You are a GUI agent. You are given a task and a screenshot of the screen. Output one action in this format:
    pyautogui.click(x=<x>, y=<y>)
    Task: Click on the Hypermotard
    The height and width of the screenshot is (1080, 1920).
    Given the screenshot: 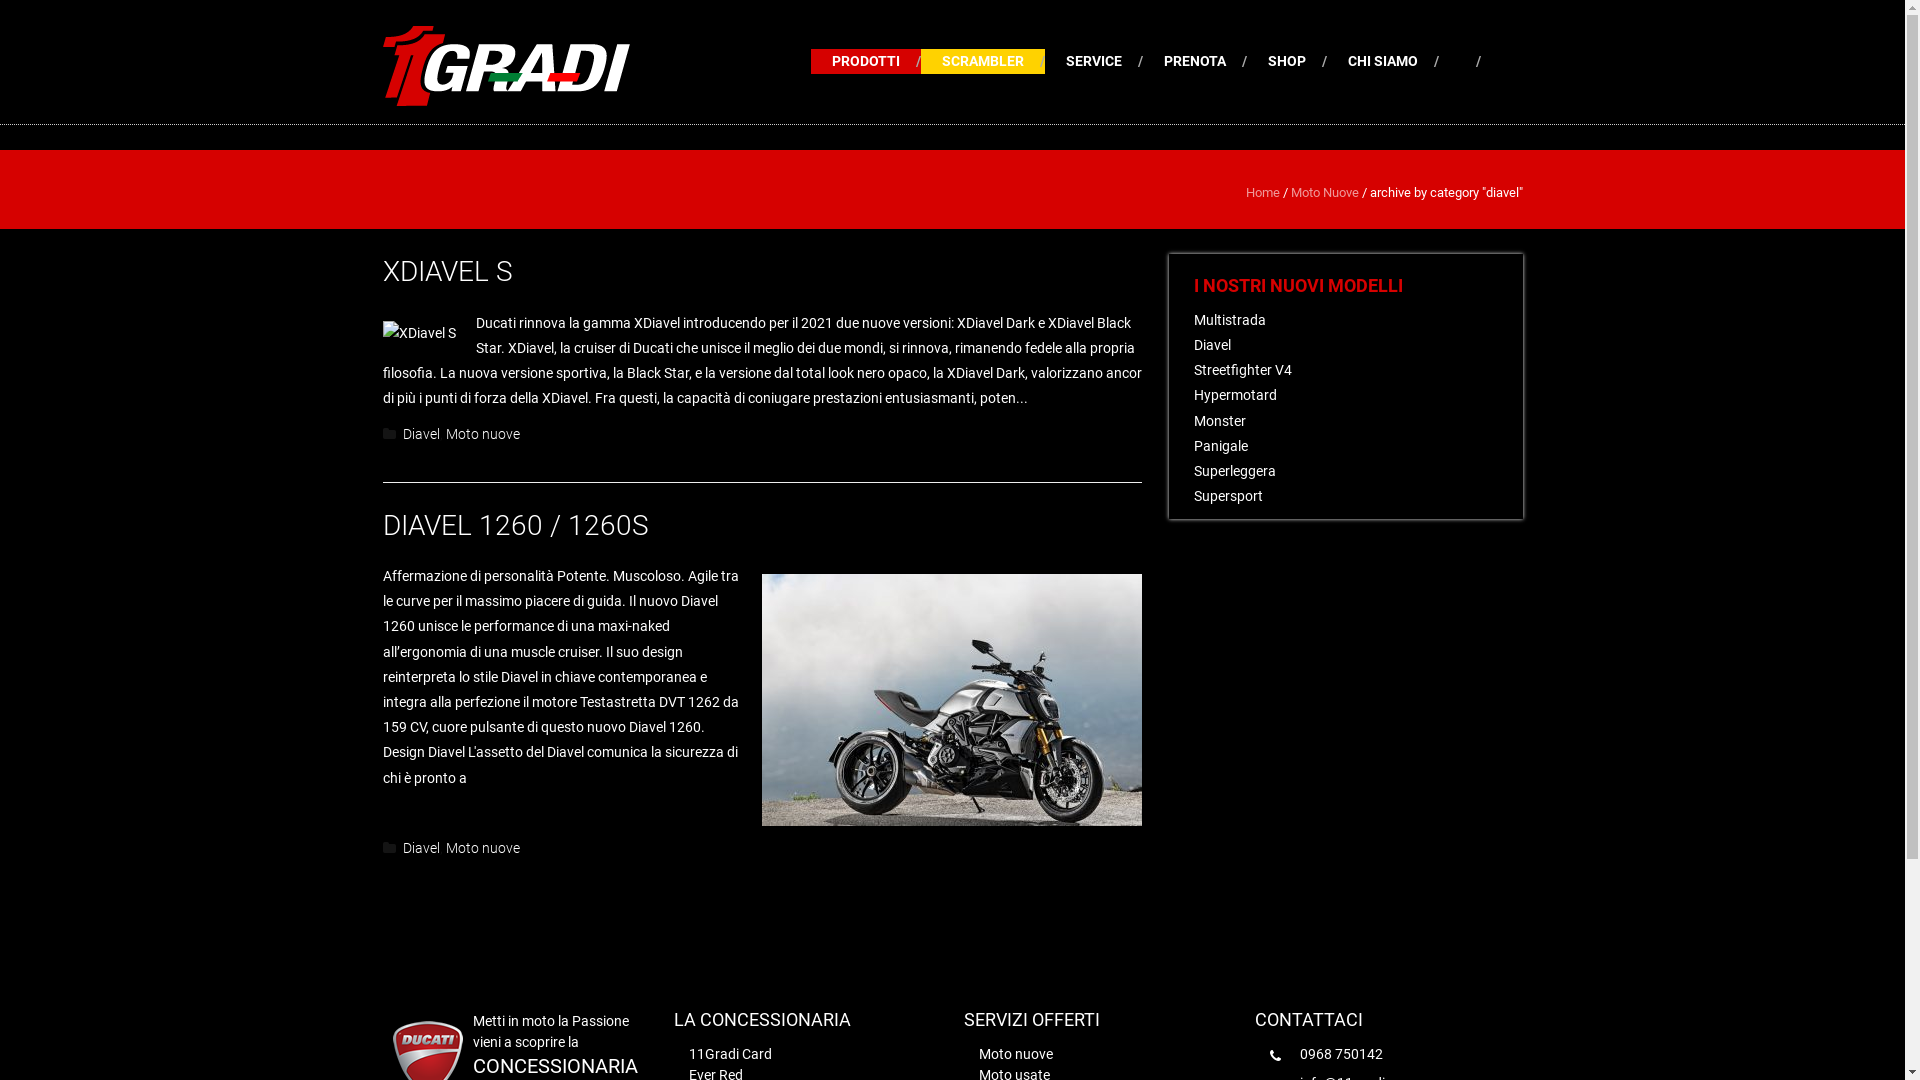 What is the action you would take?
    pyautogui.click(x=1236, y=395)
    